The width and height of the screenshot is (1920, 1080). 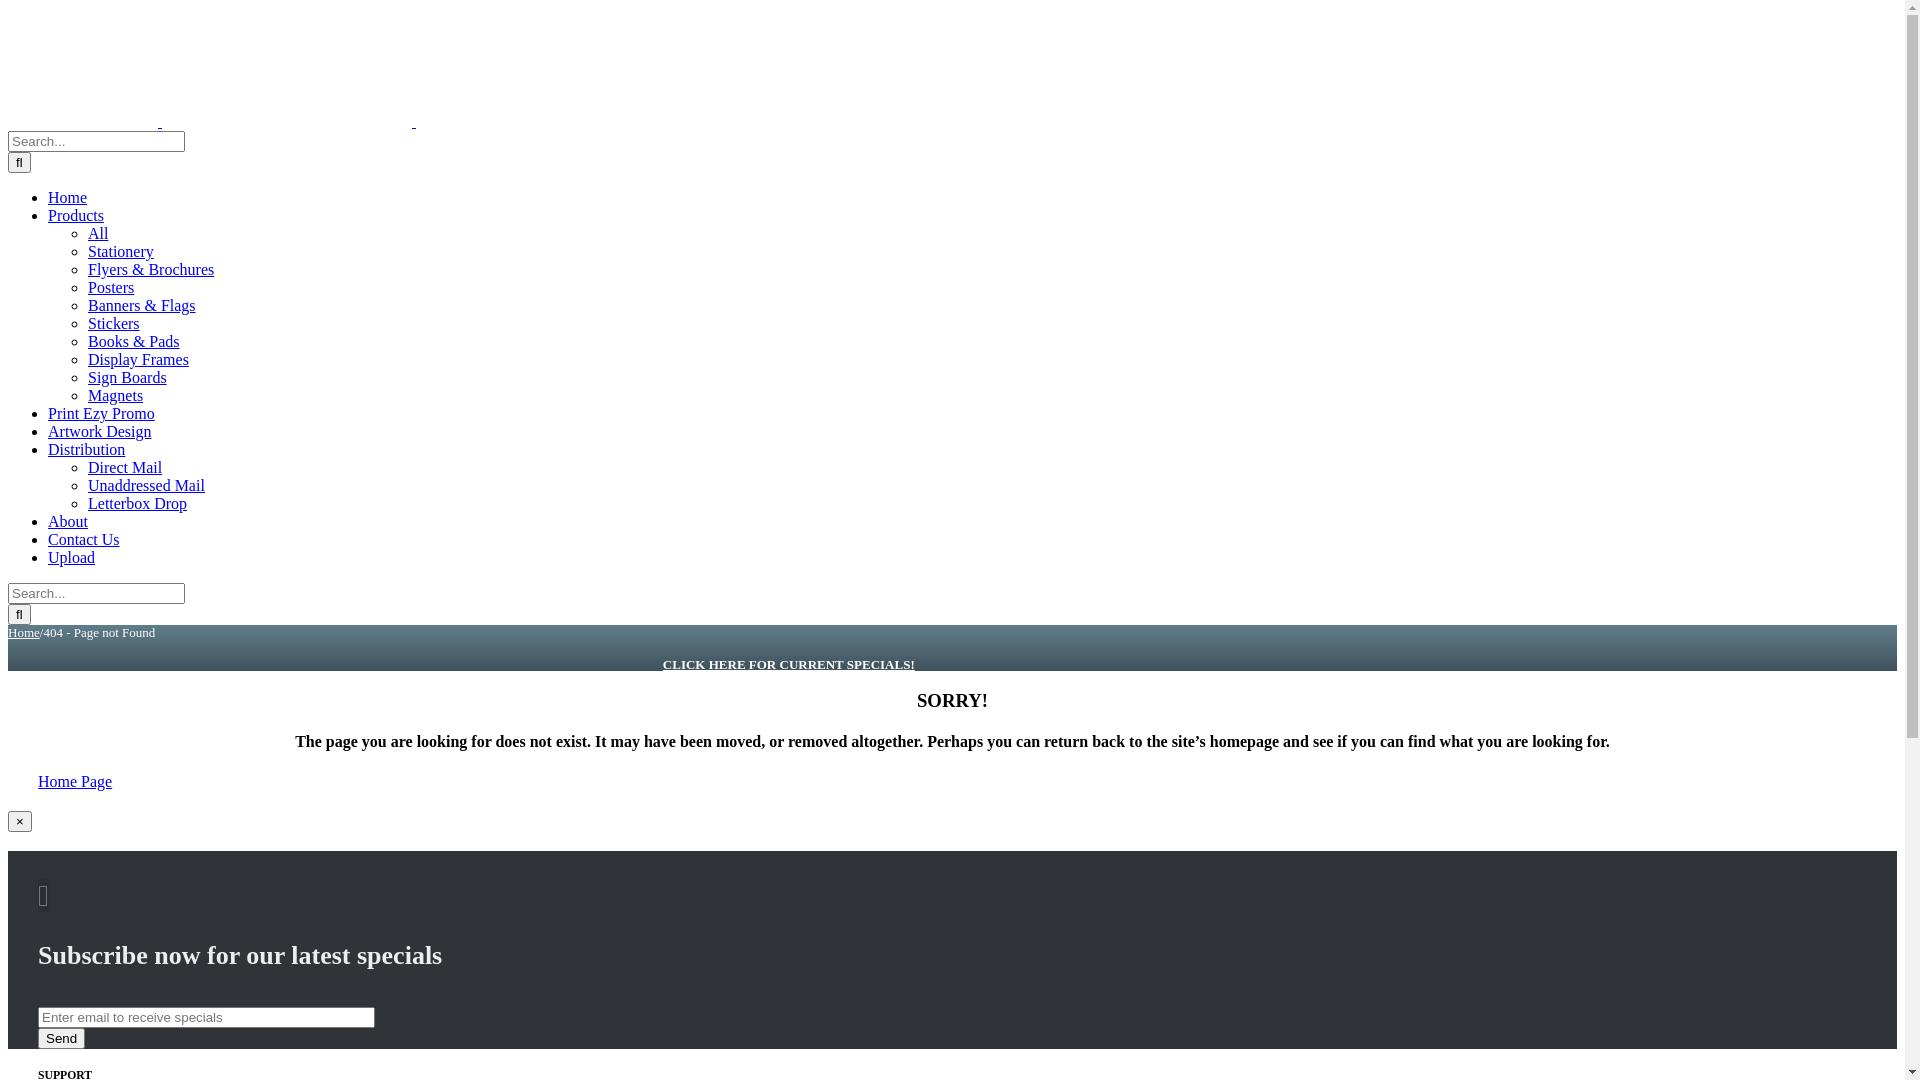 What do you see at coordinates (128, 378) in the screenshot?
I see `Sign Boards` at bounding box center [128, 378].